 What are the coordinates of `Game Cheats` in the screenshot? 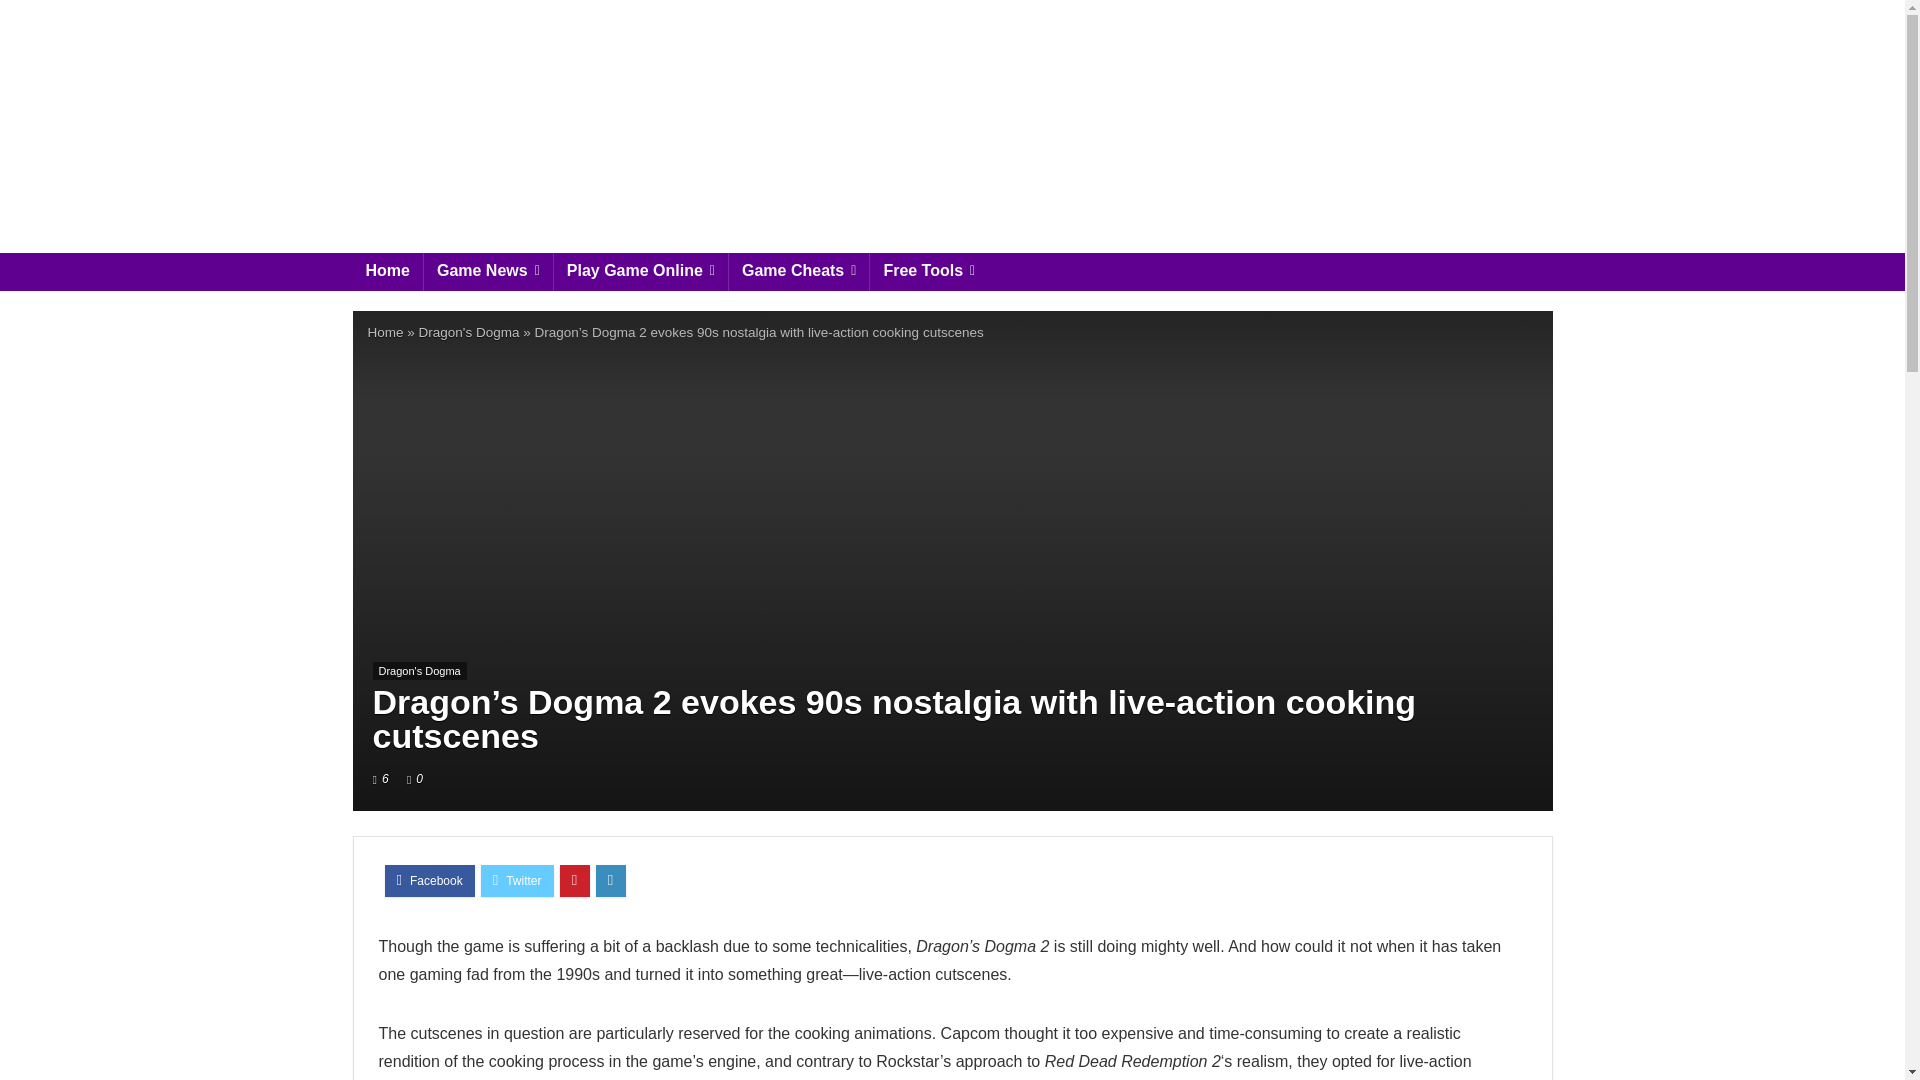 It's located at (799, 271).